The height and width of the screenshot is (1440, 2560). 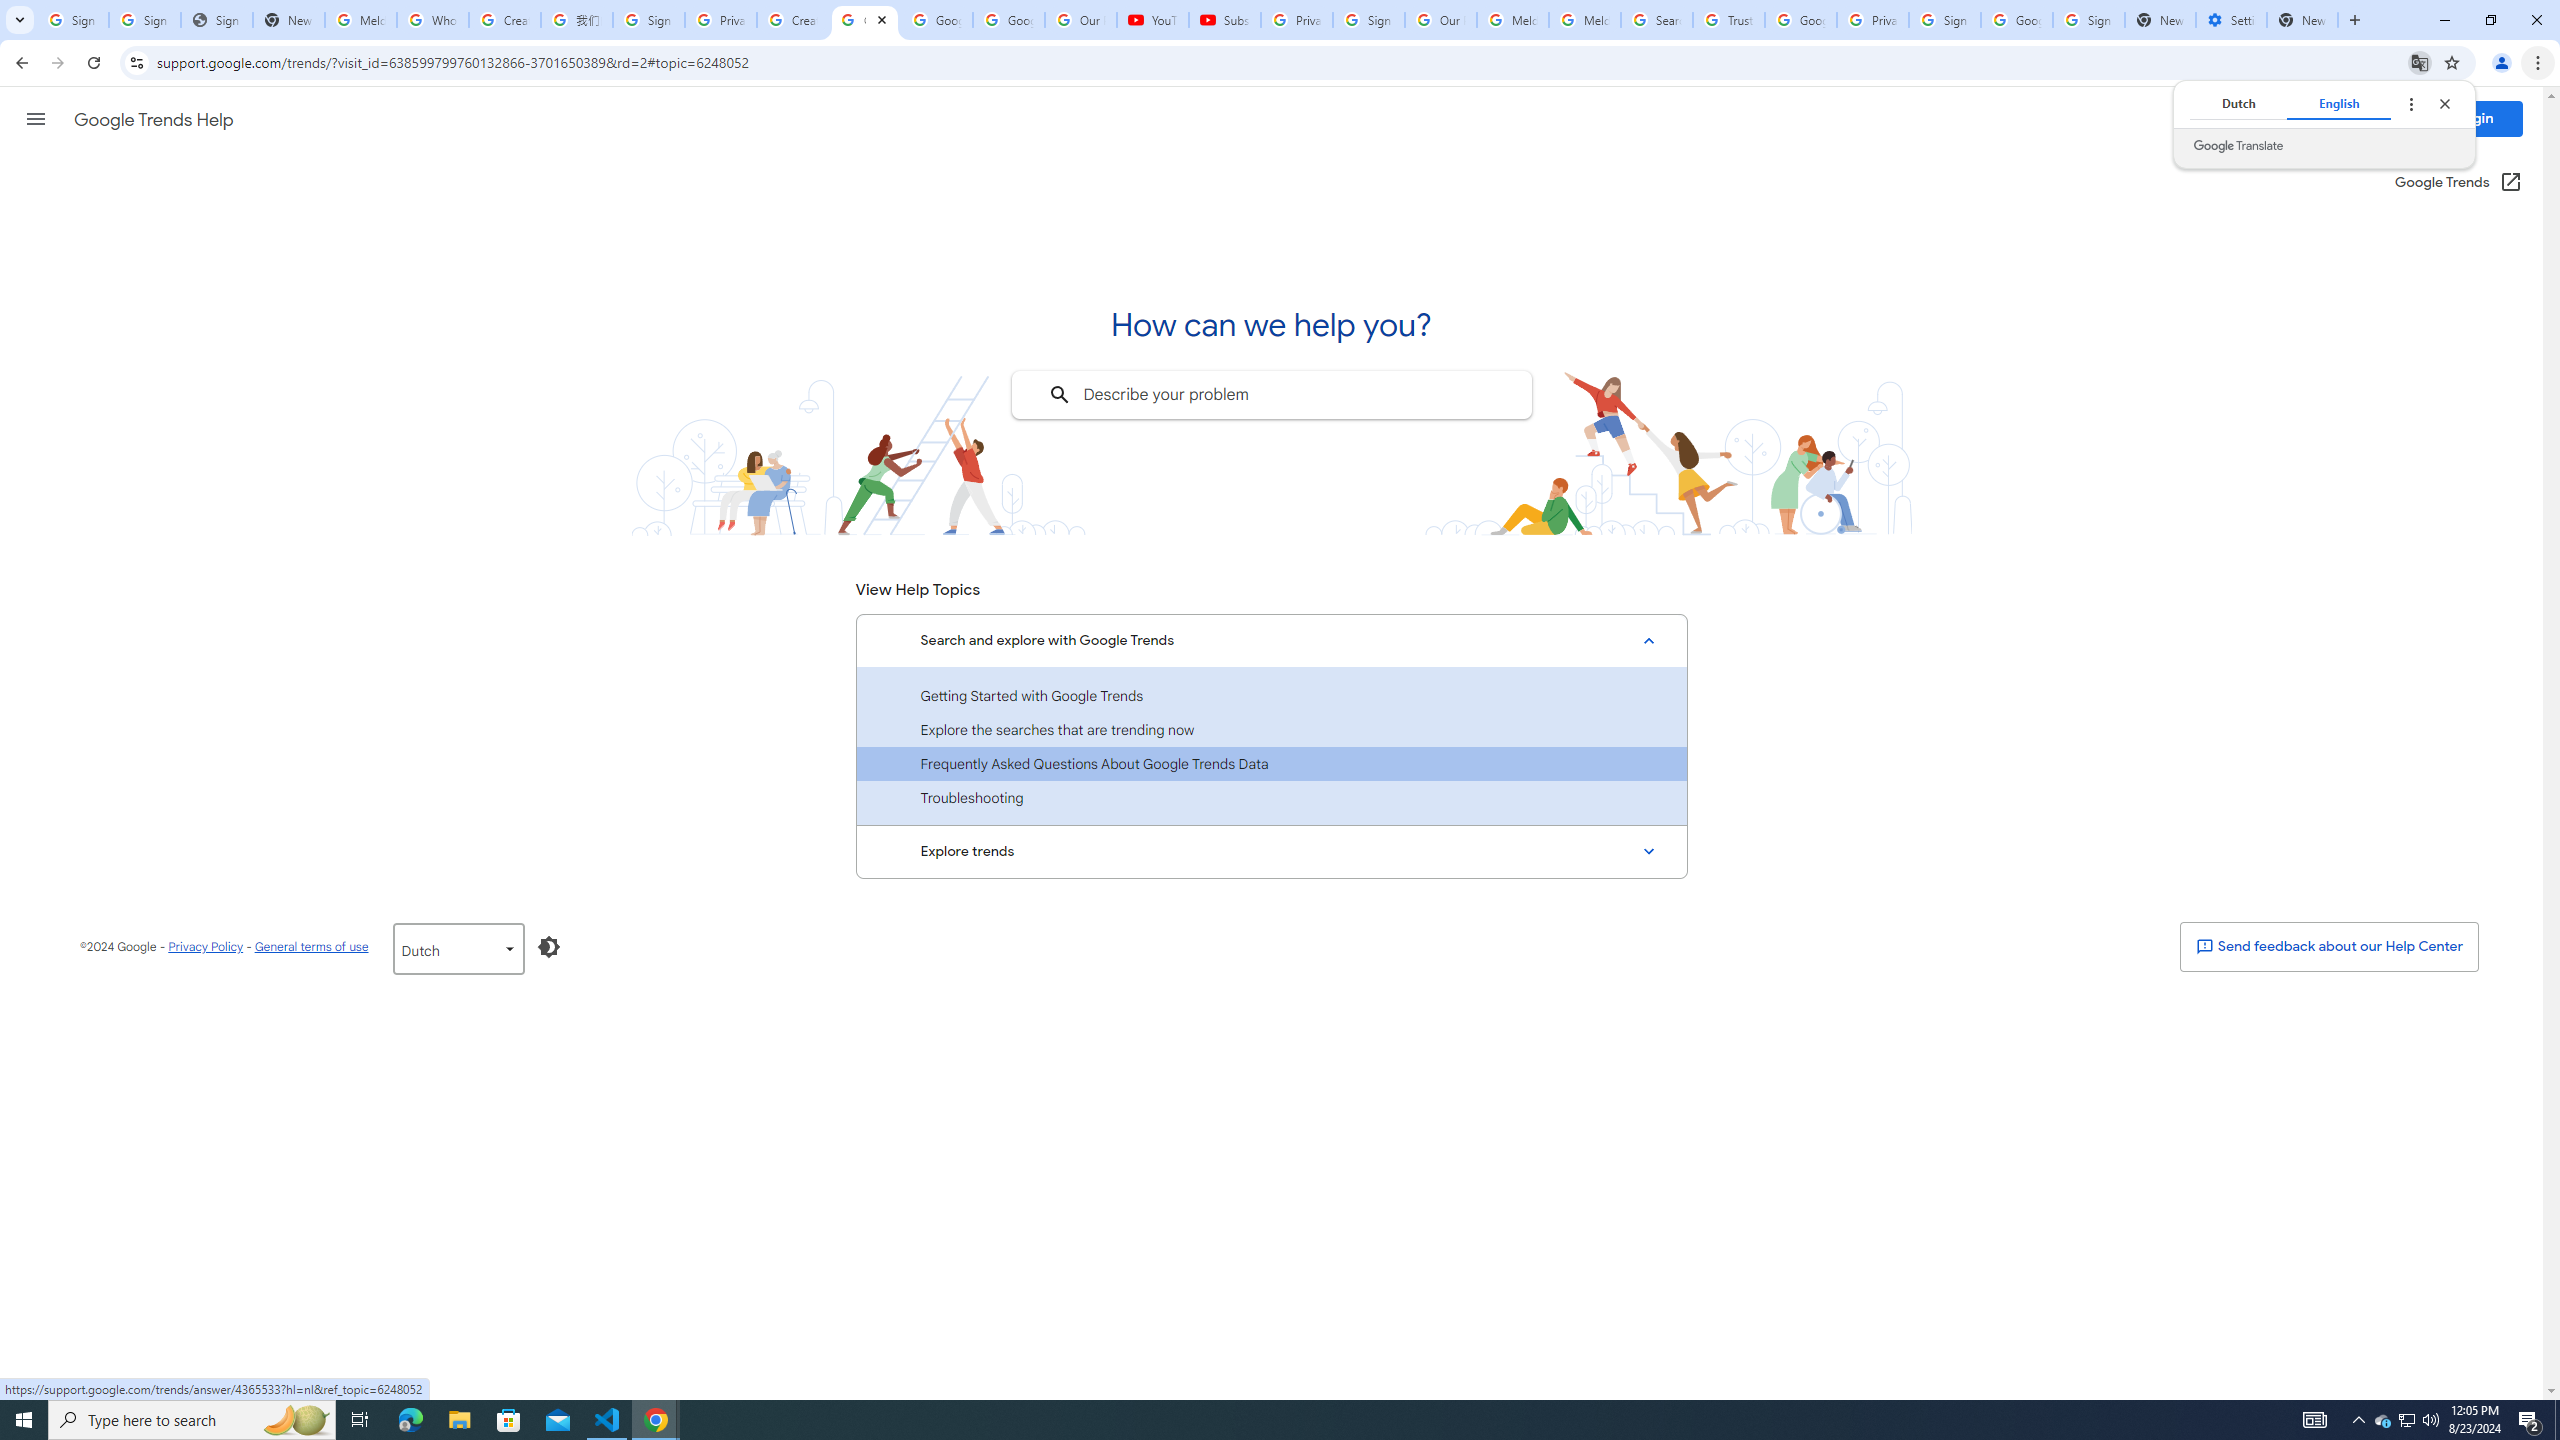 I want to click on Sign in - Google Accounts, so click(x=72, y=20).